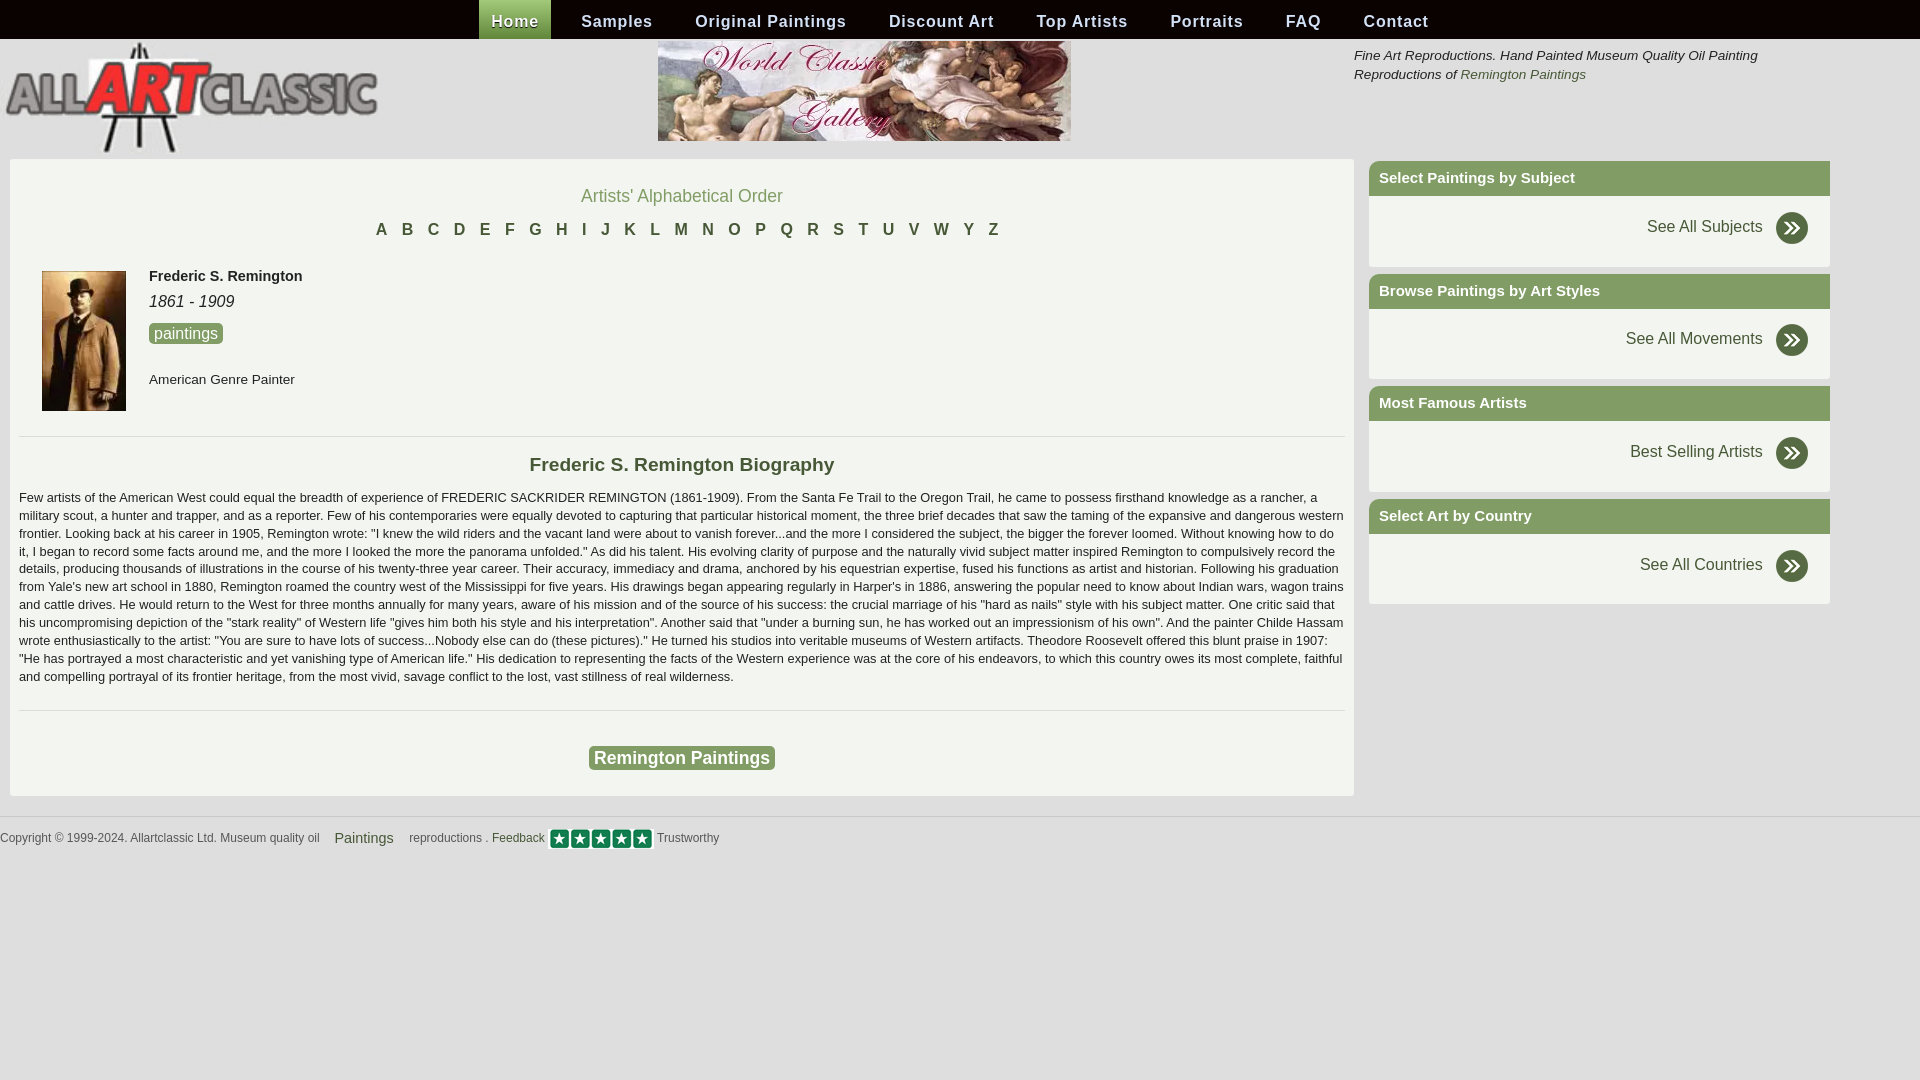 The height and width of the screenshot is (1080, 1920). I want to click on Home, so click(514, 22).